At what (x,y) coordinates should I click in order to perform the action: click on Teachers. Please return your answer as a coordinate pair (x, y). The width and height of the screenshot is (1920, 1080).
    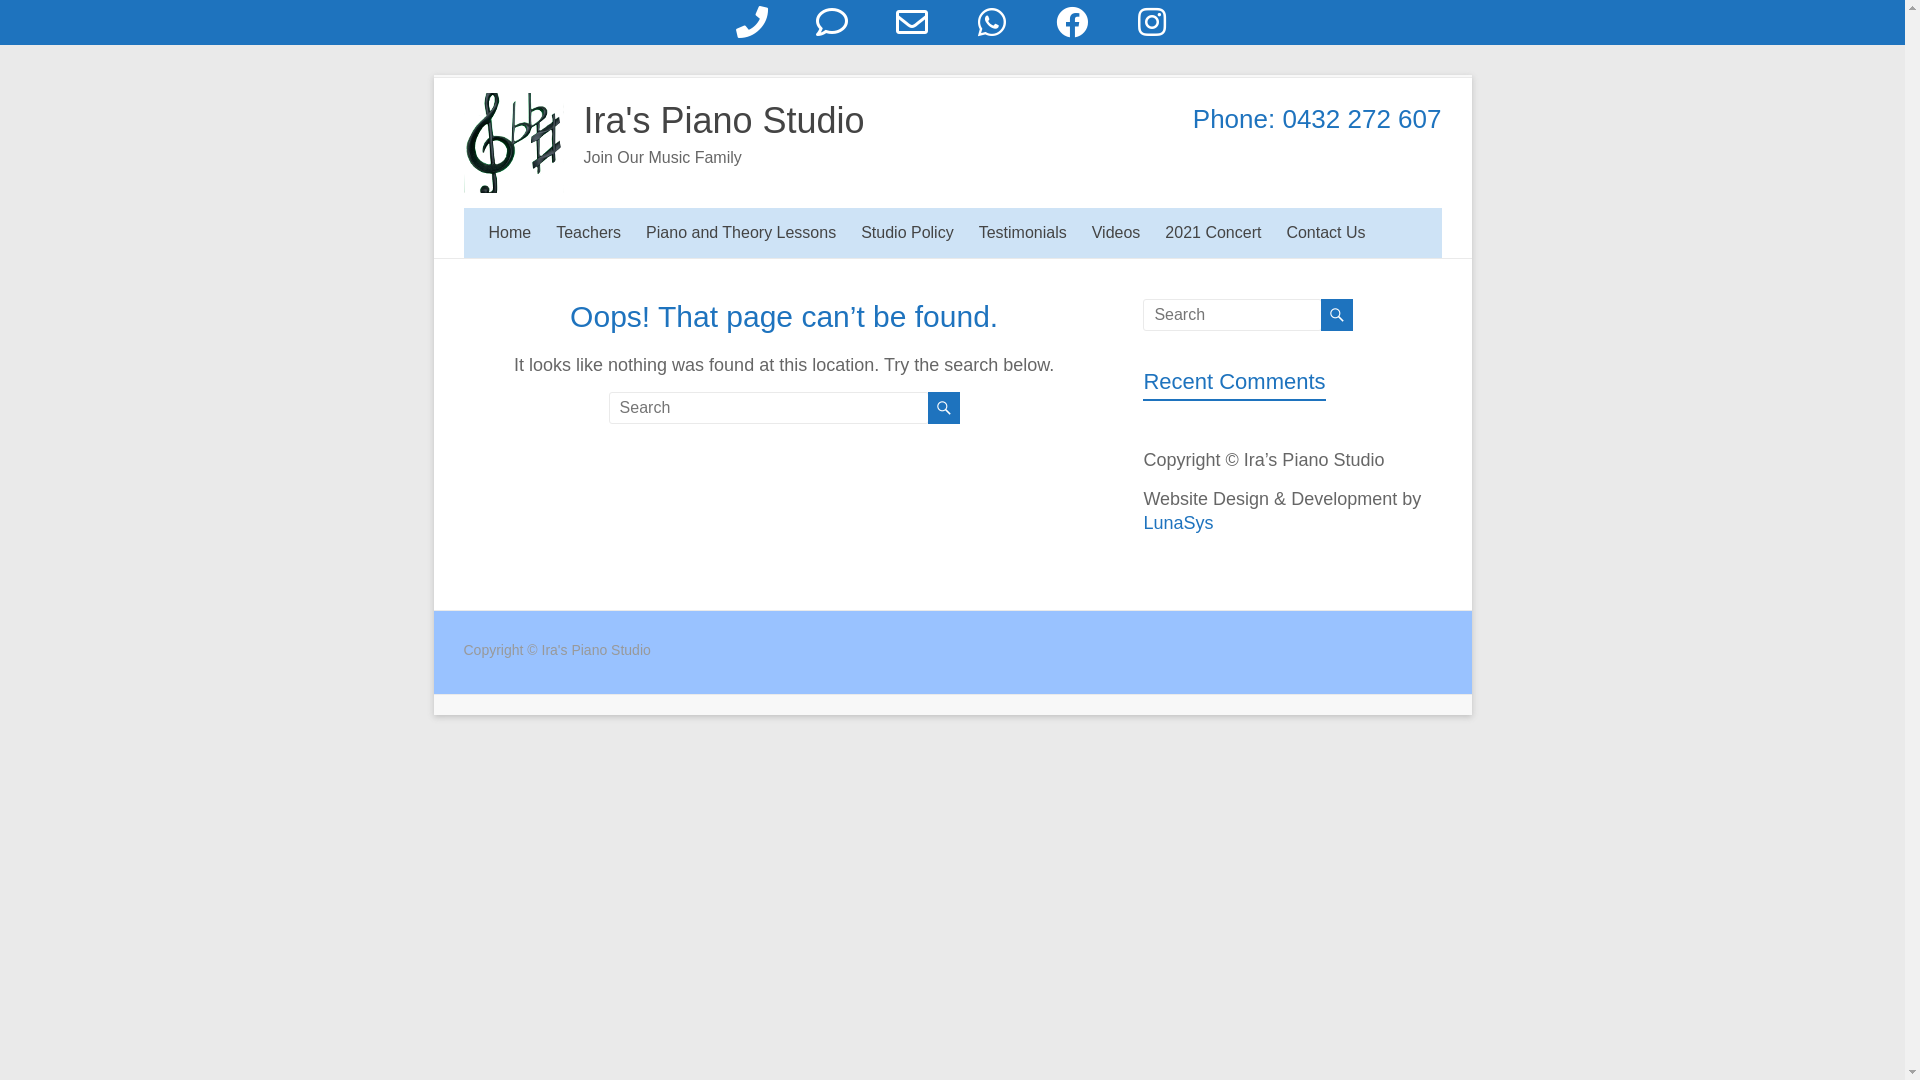
    Looking at the image, I should click on (588, 233).